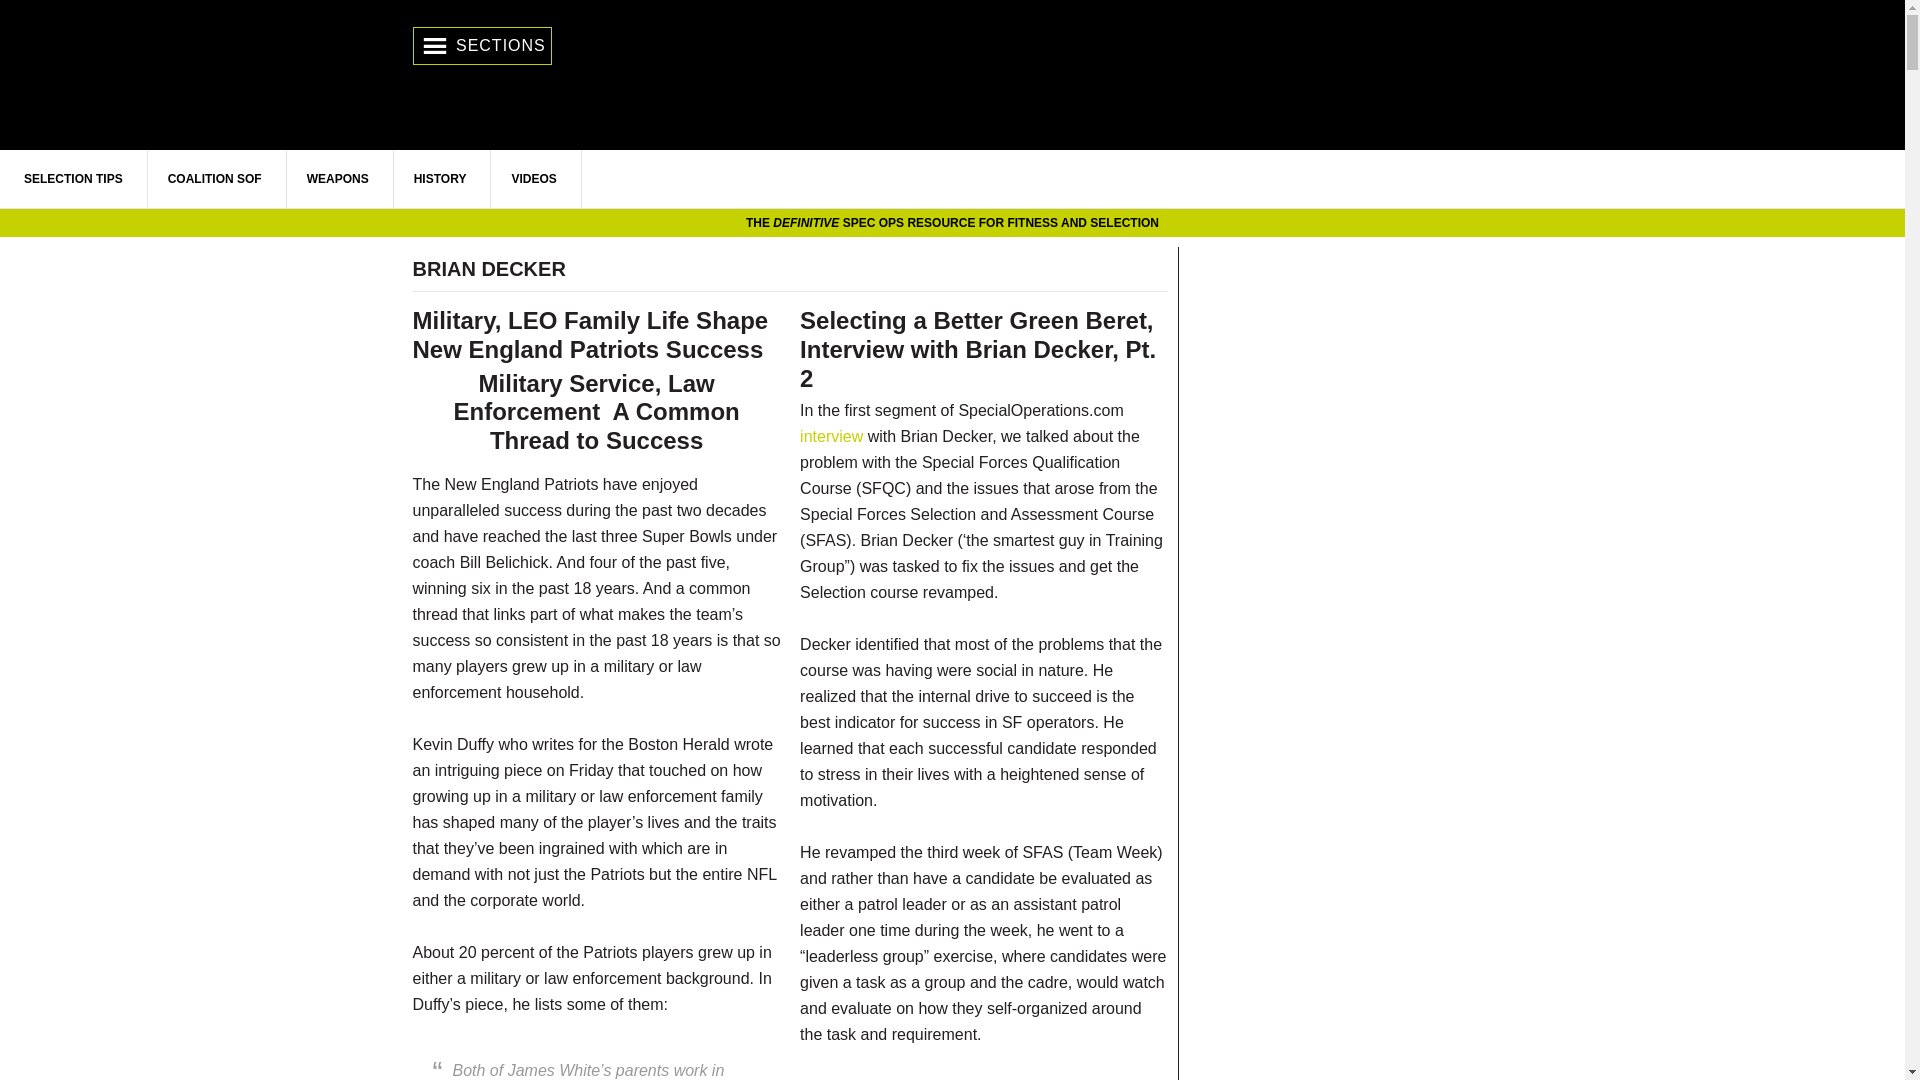  I want to click on SPECIALOPERATIONS.COM, so click(952, 102).